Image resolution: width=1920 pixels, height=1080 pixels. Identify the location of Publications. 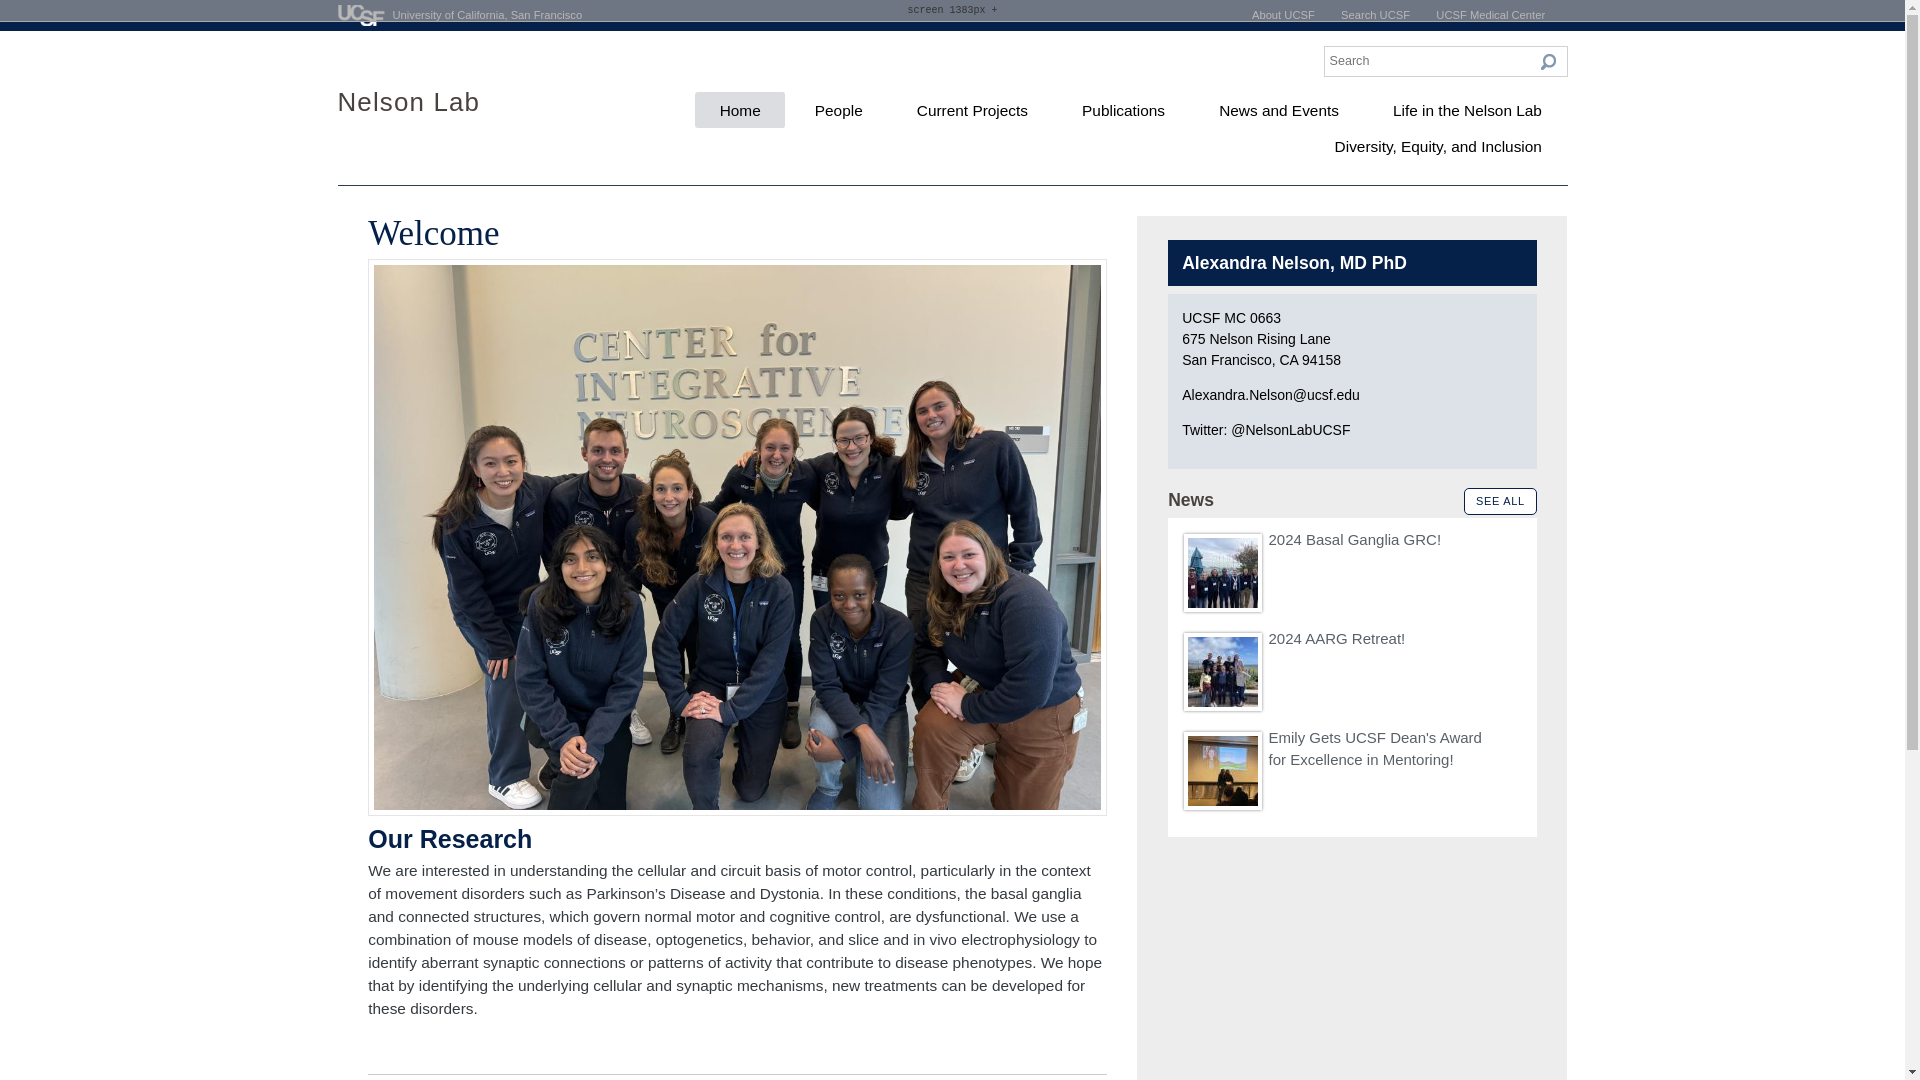
(1124, 110).